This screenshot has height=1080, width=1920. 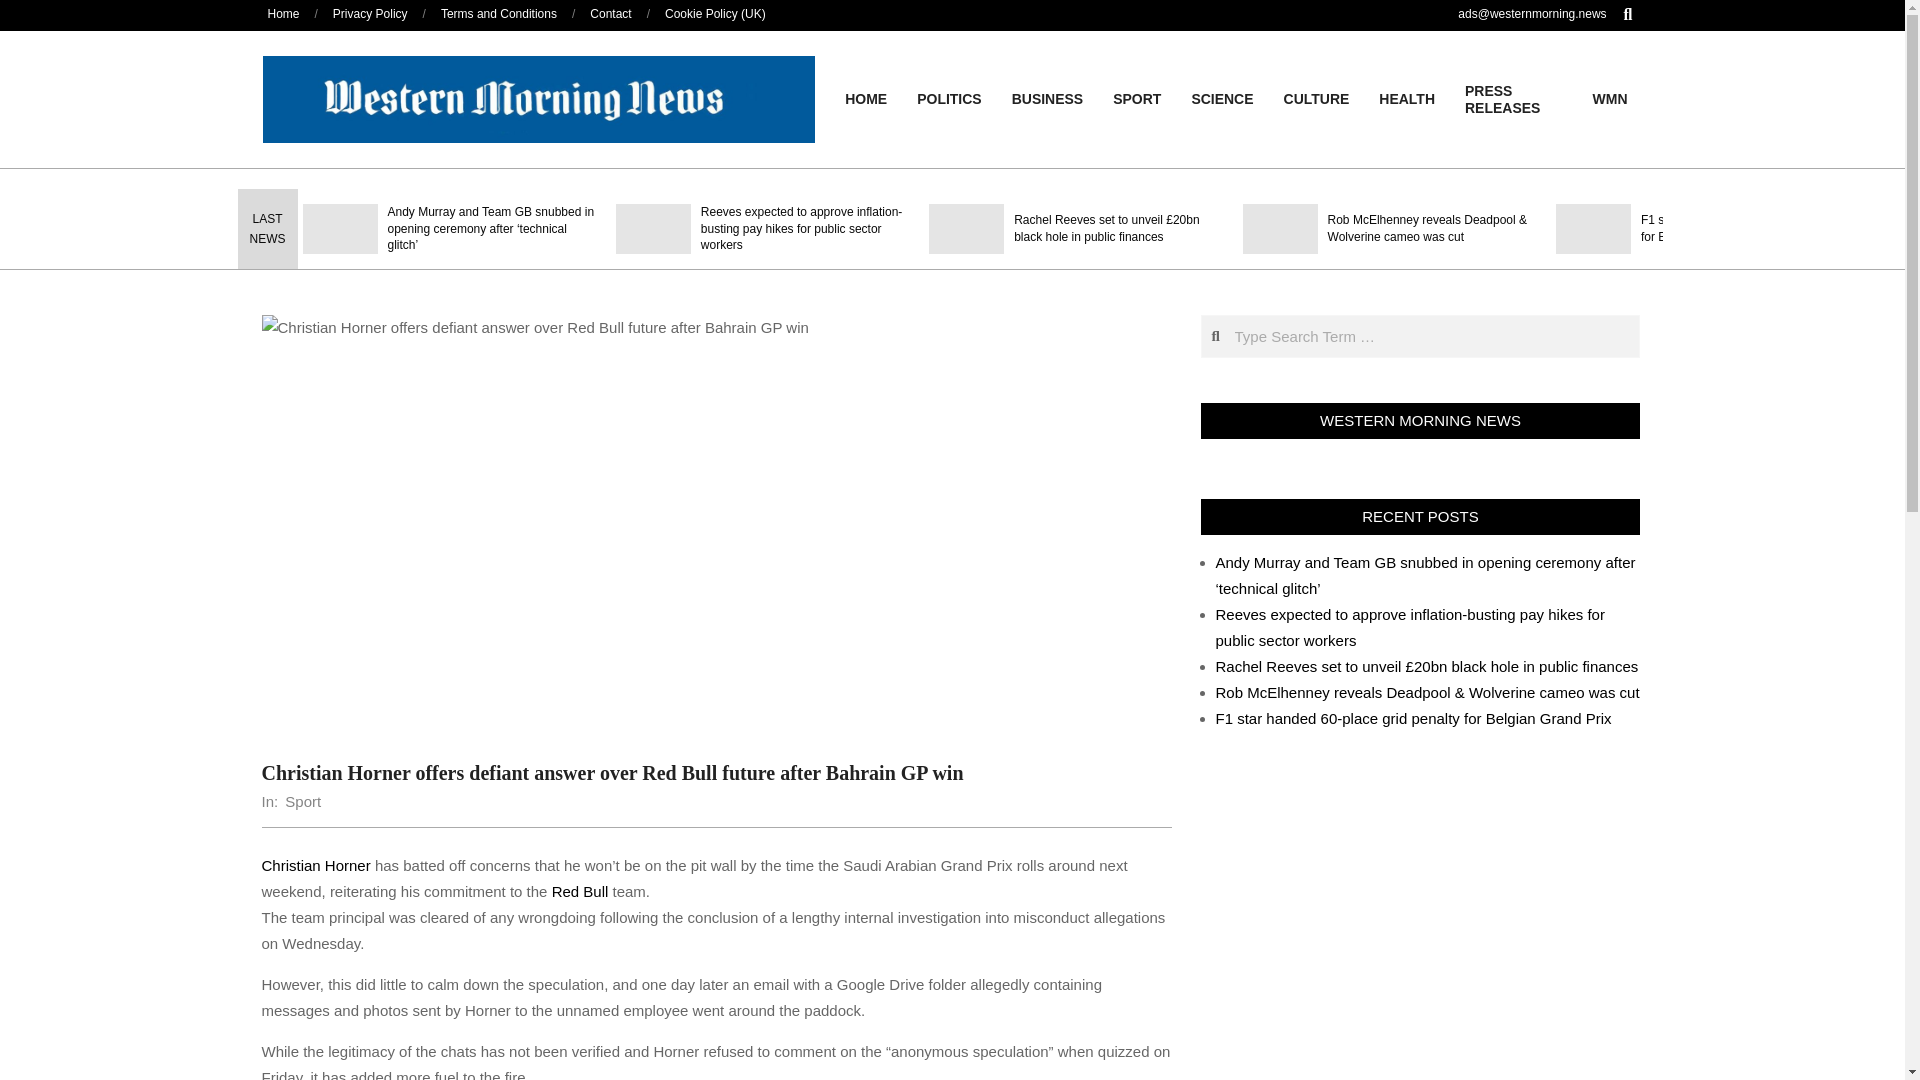 I want to click on Sport, so click(x=302, y=801).